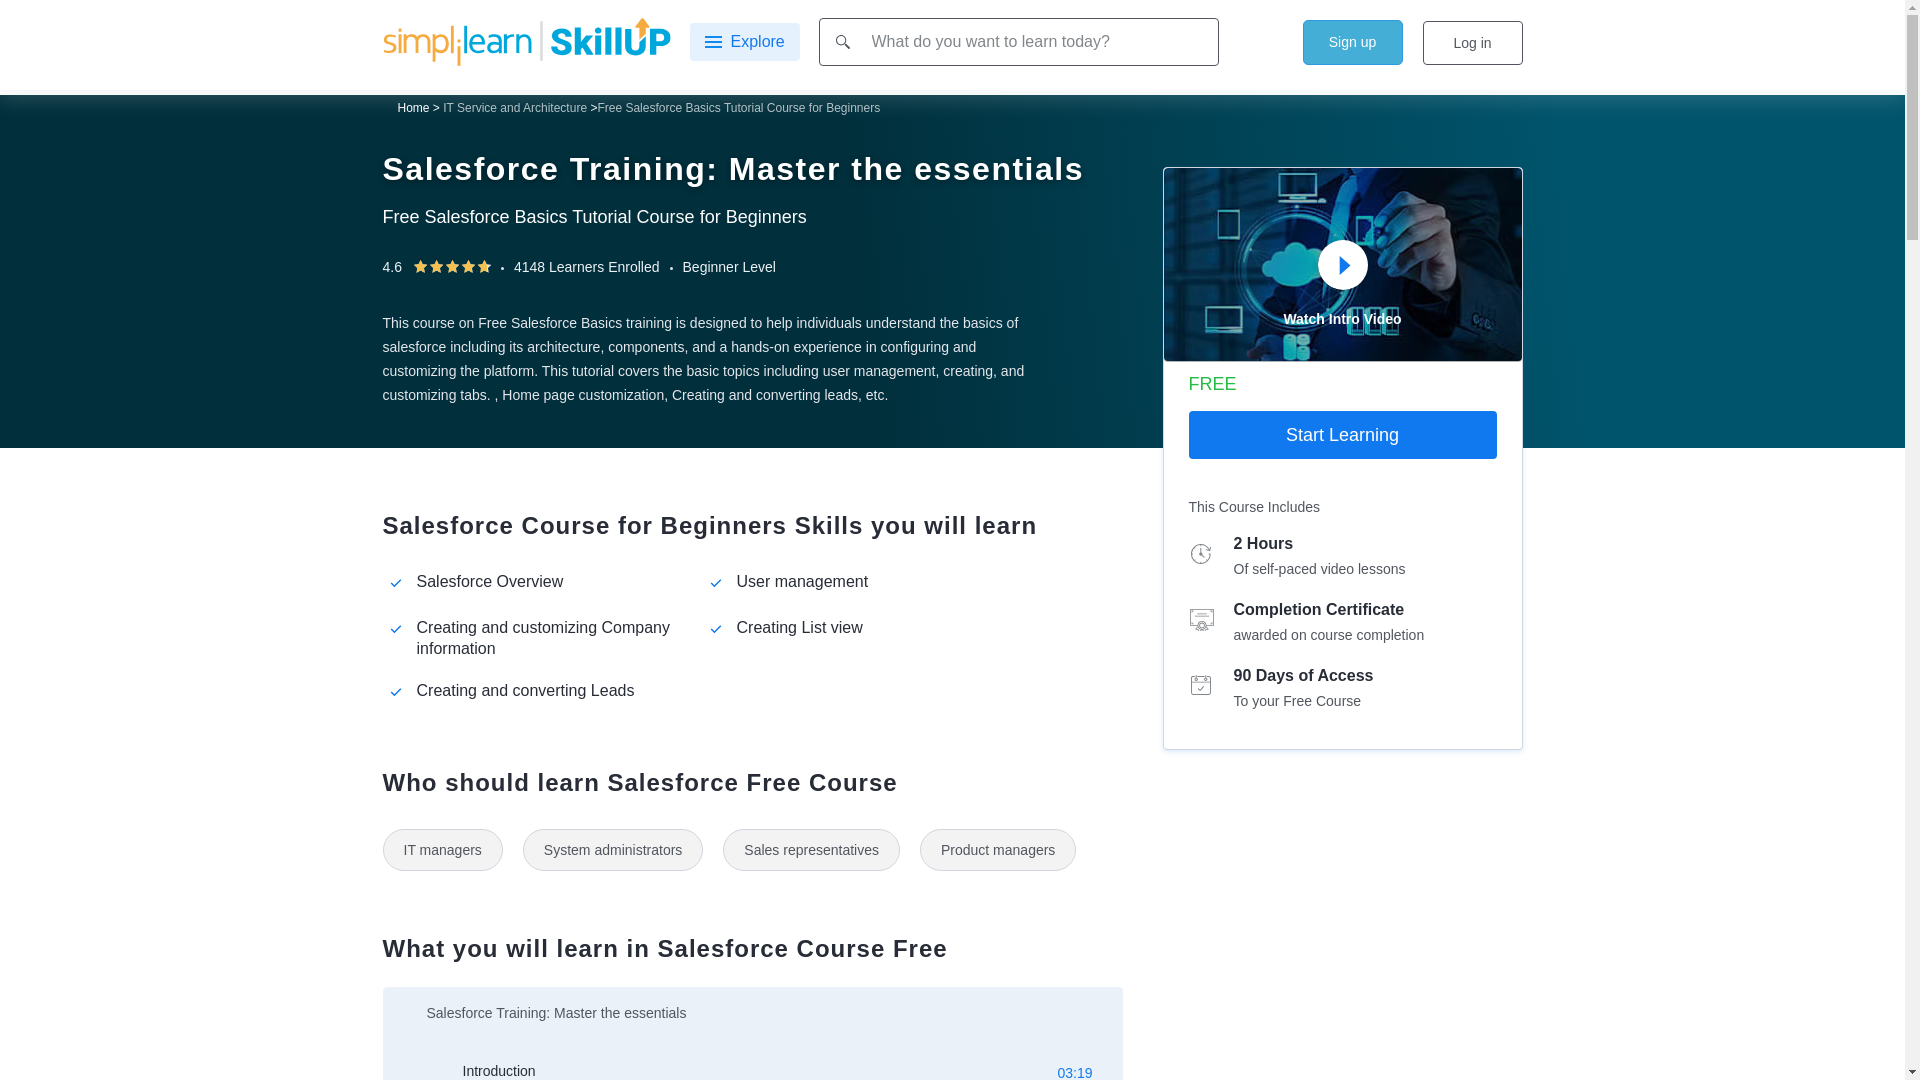 This screenshot has width=1920, height=1080. Describe the element at coordinates (744, 41) in the screenshot. I see `Explore` at that location.